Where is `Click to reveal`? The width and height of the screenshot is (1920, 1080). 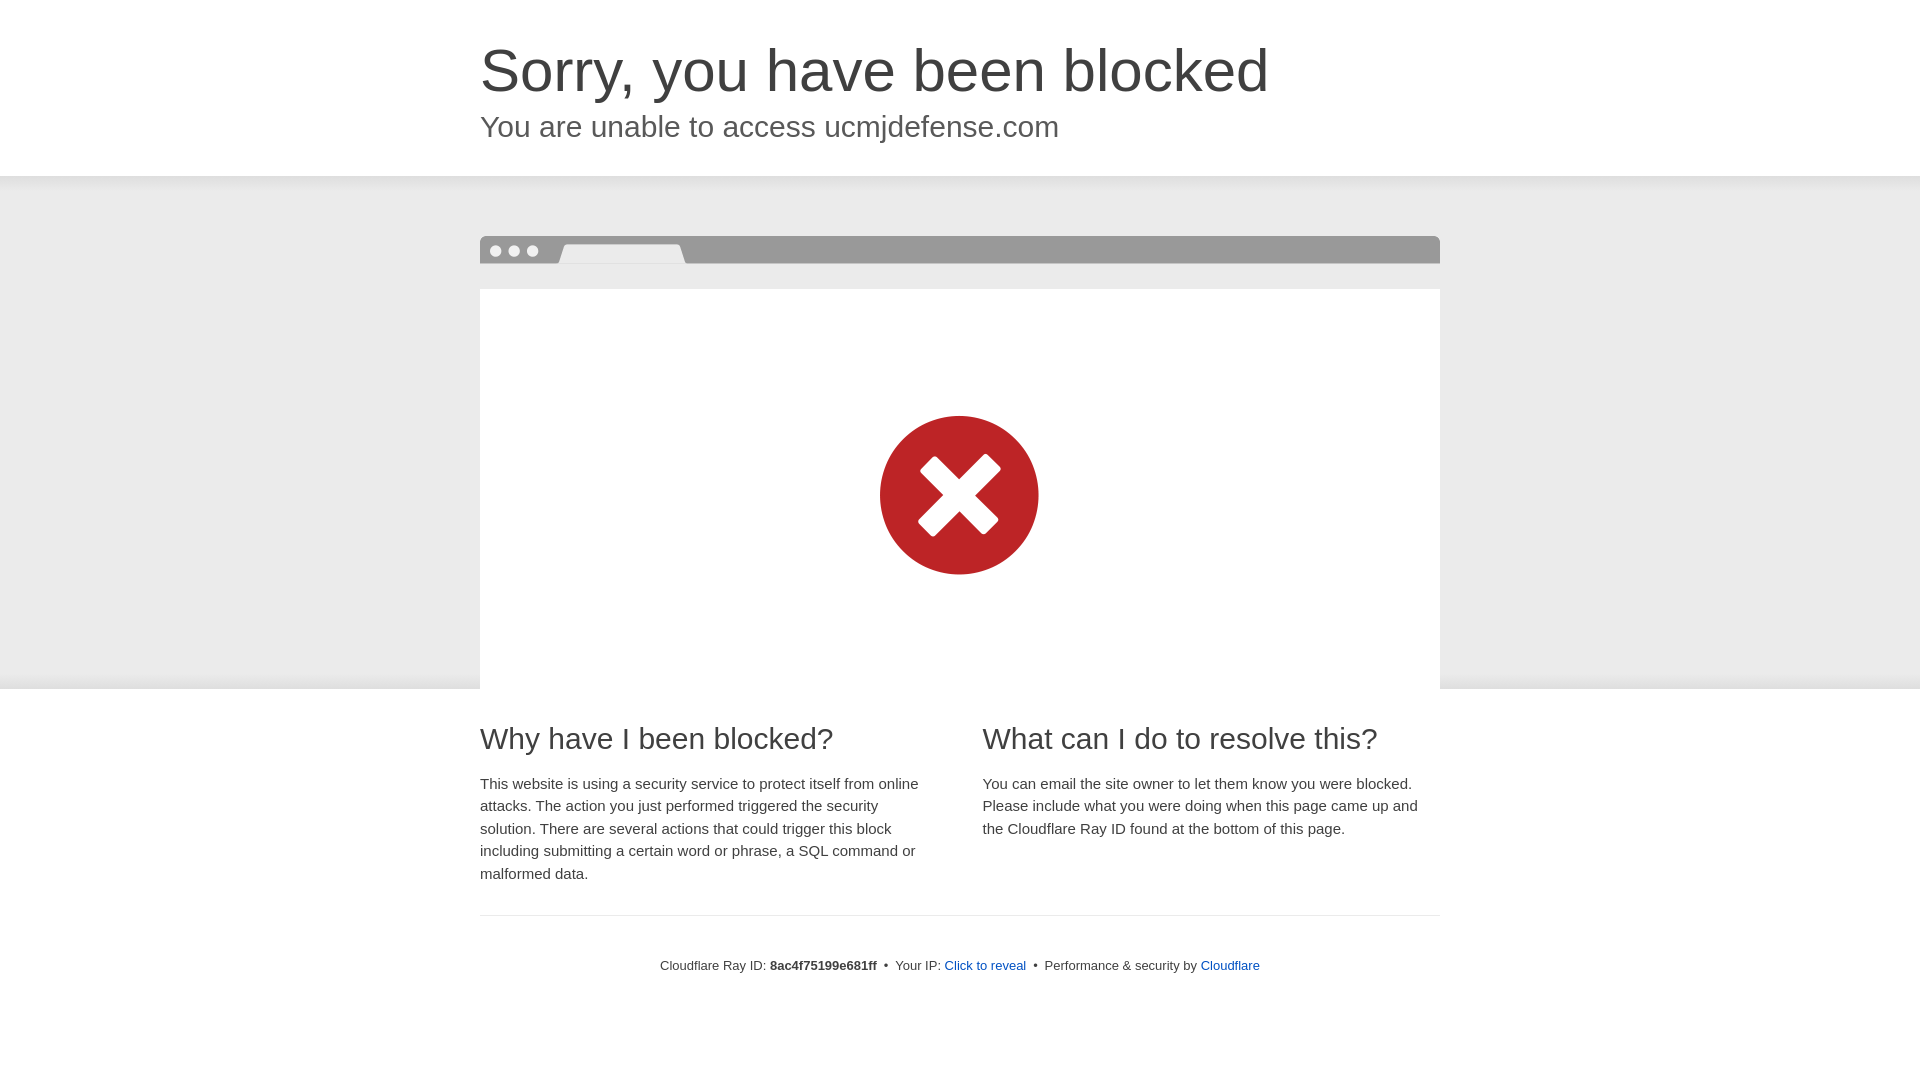
Click to reveal is located at coordinates (986, 966).